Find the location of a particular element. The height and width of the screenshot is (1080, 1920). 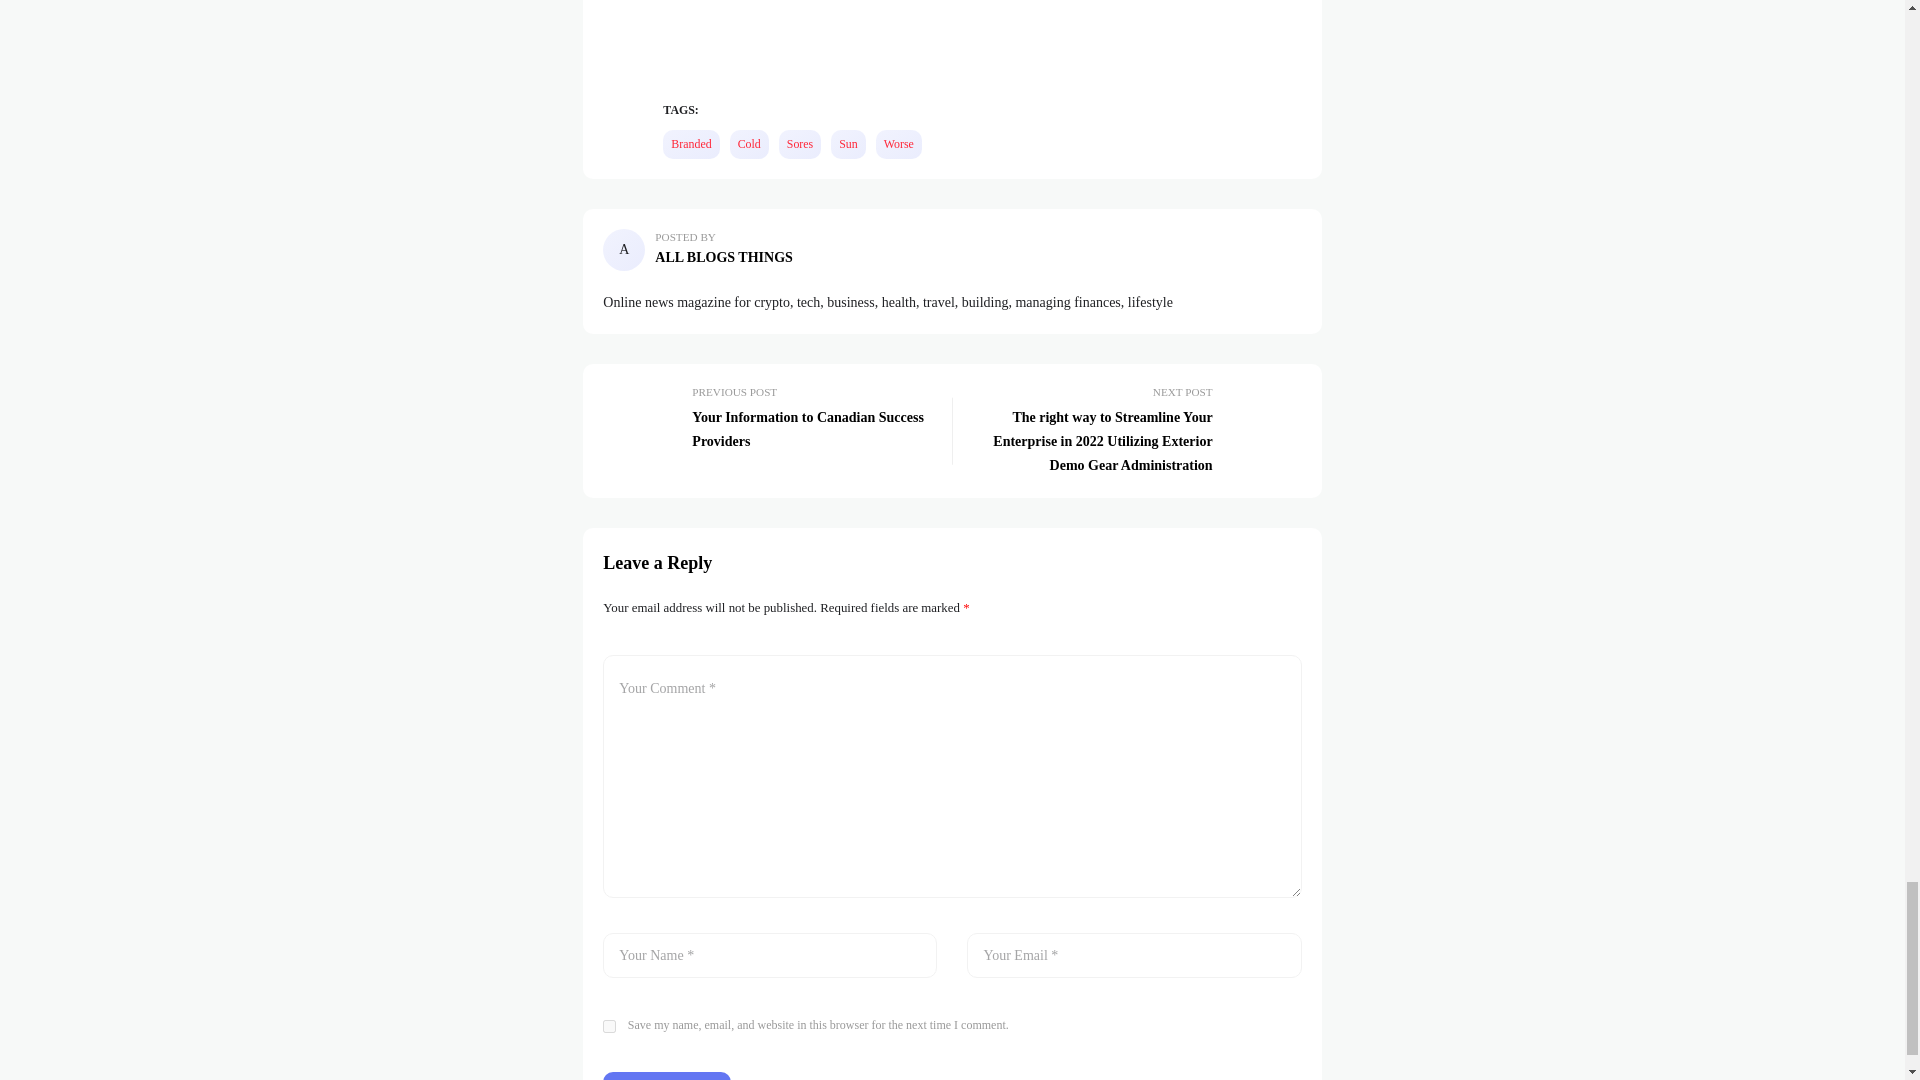

Worse is located at coordinates (898, 143).